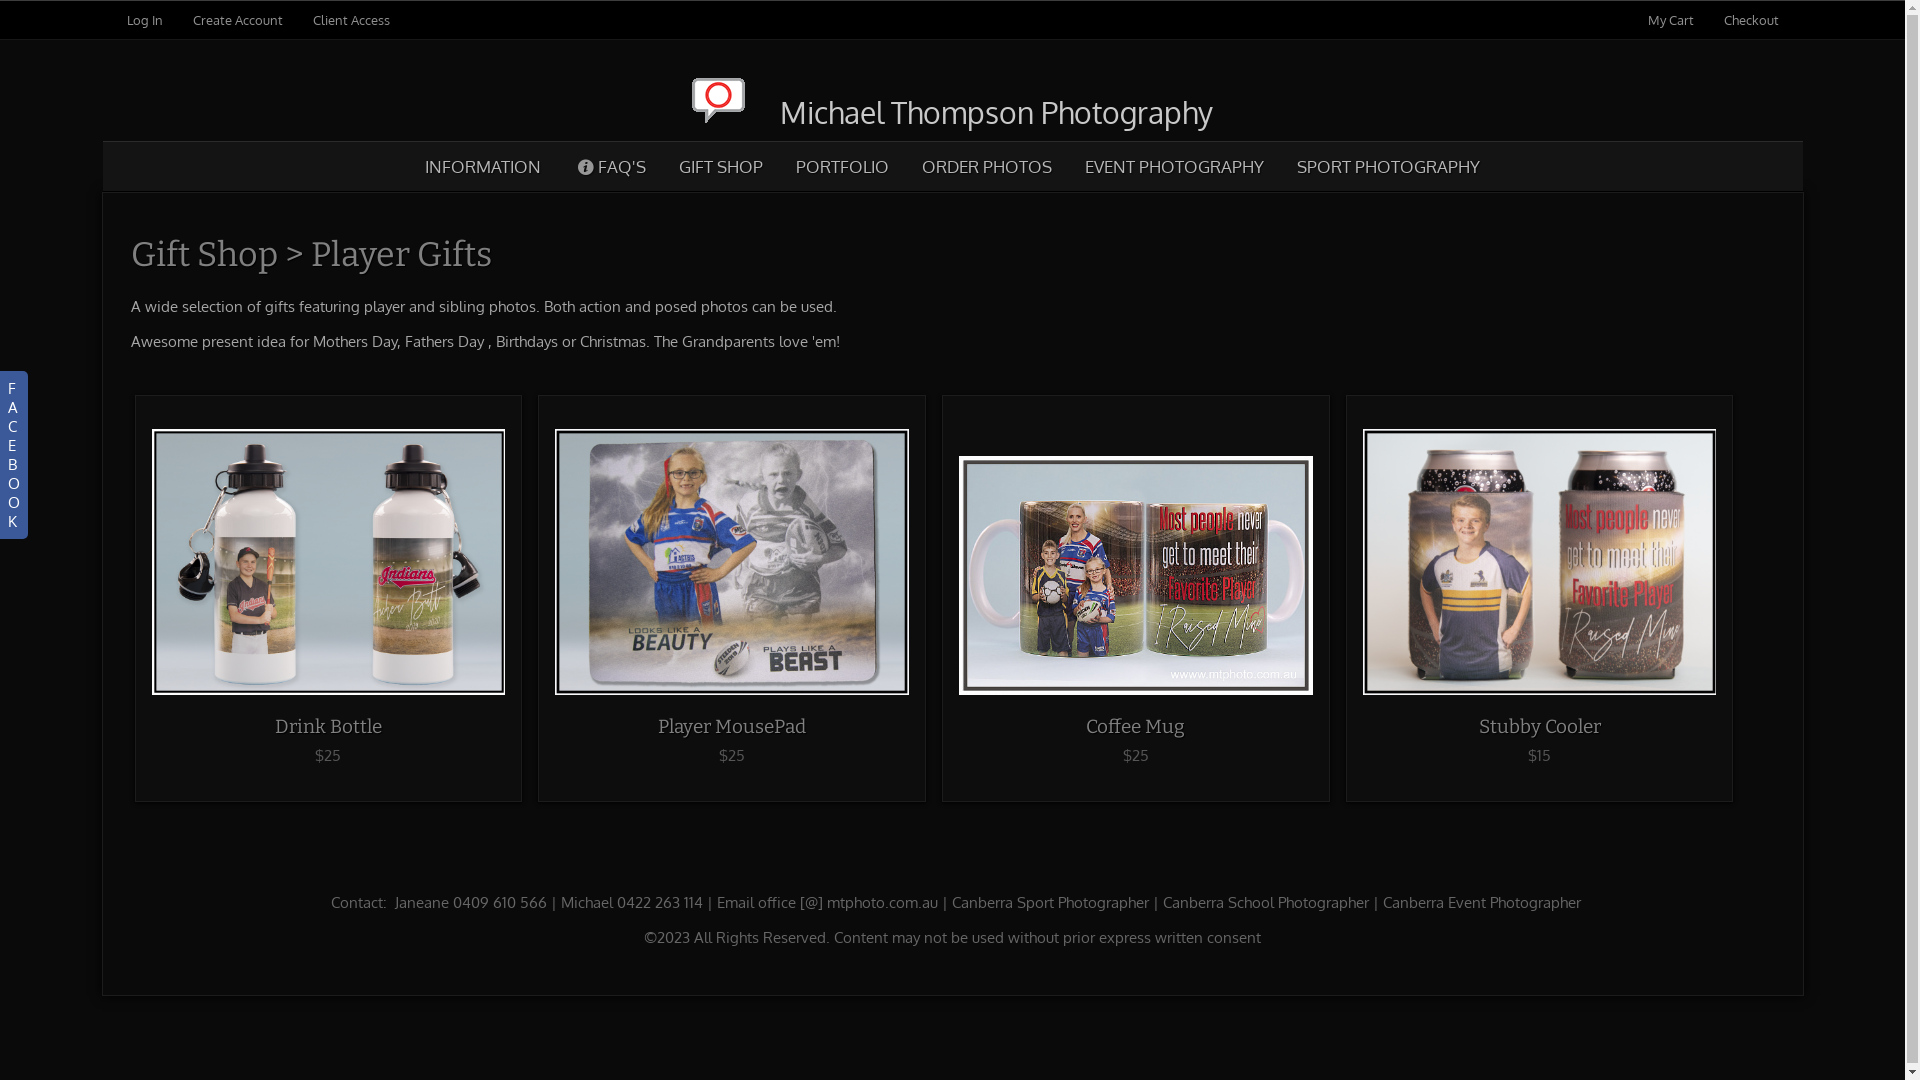  What do you see at coordinates (484, 166) in the screenshot?
I see `INFORMATION` at bounding box center [484, 166].